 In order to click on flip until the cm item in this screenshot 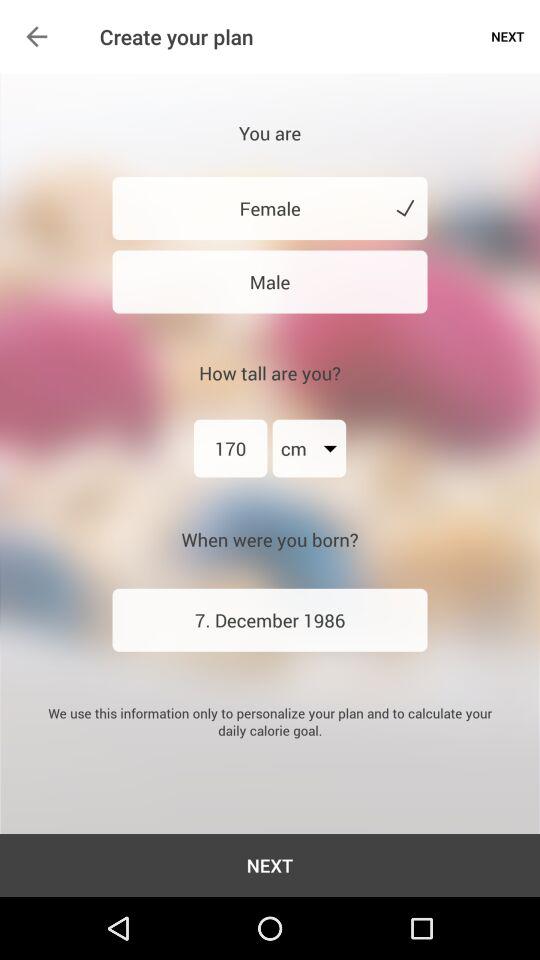, I will do `click(309, 448)`.